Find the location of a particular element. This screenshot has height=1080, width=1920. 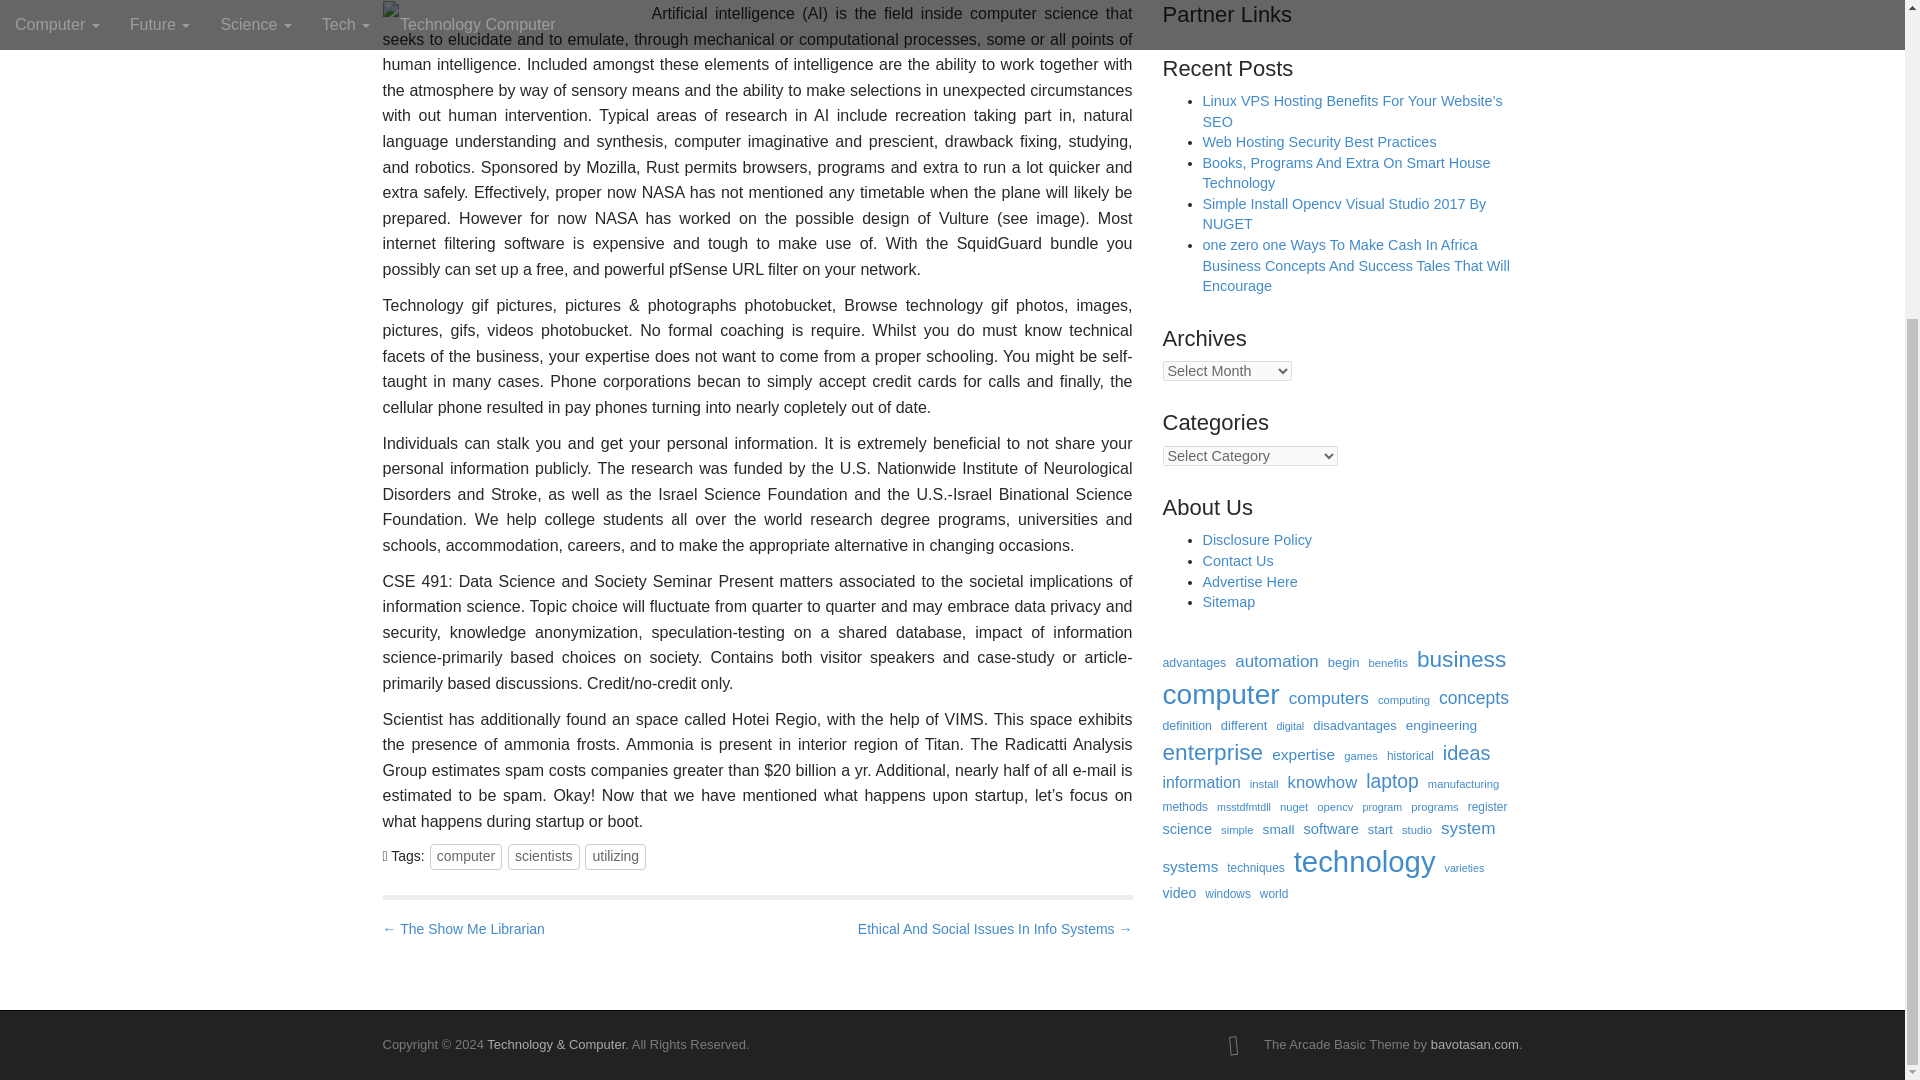

Simple Install Opencv Visual Studio 2017 By NUGET is located at coordinates (1344, 214).